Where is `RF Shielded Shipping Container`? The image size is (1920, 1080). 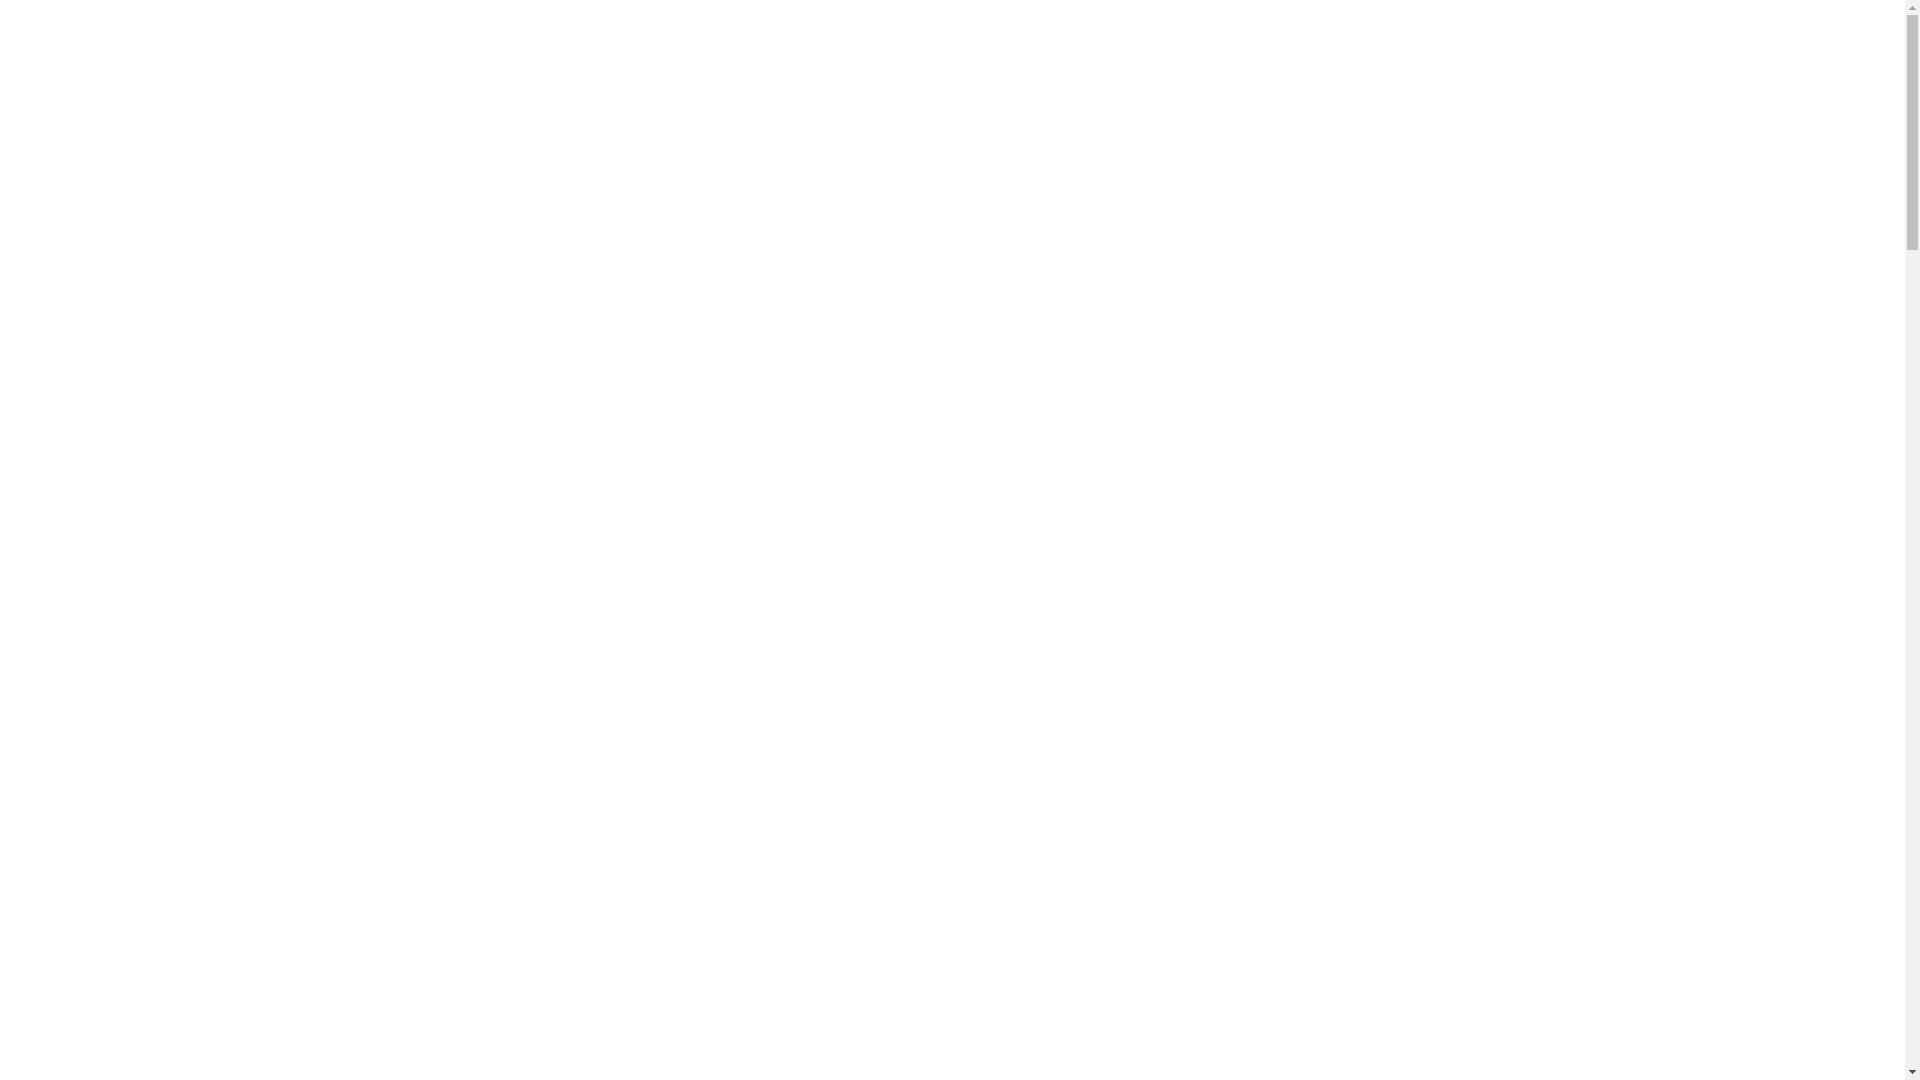 RF Shielded Shipping Container is located at coordinates (192, 426).